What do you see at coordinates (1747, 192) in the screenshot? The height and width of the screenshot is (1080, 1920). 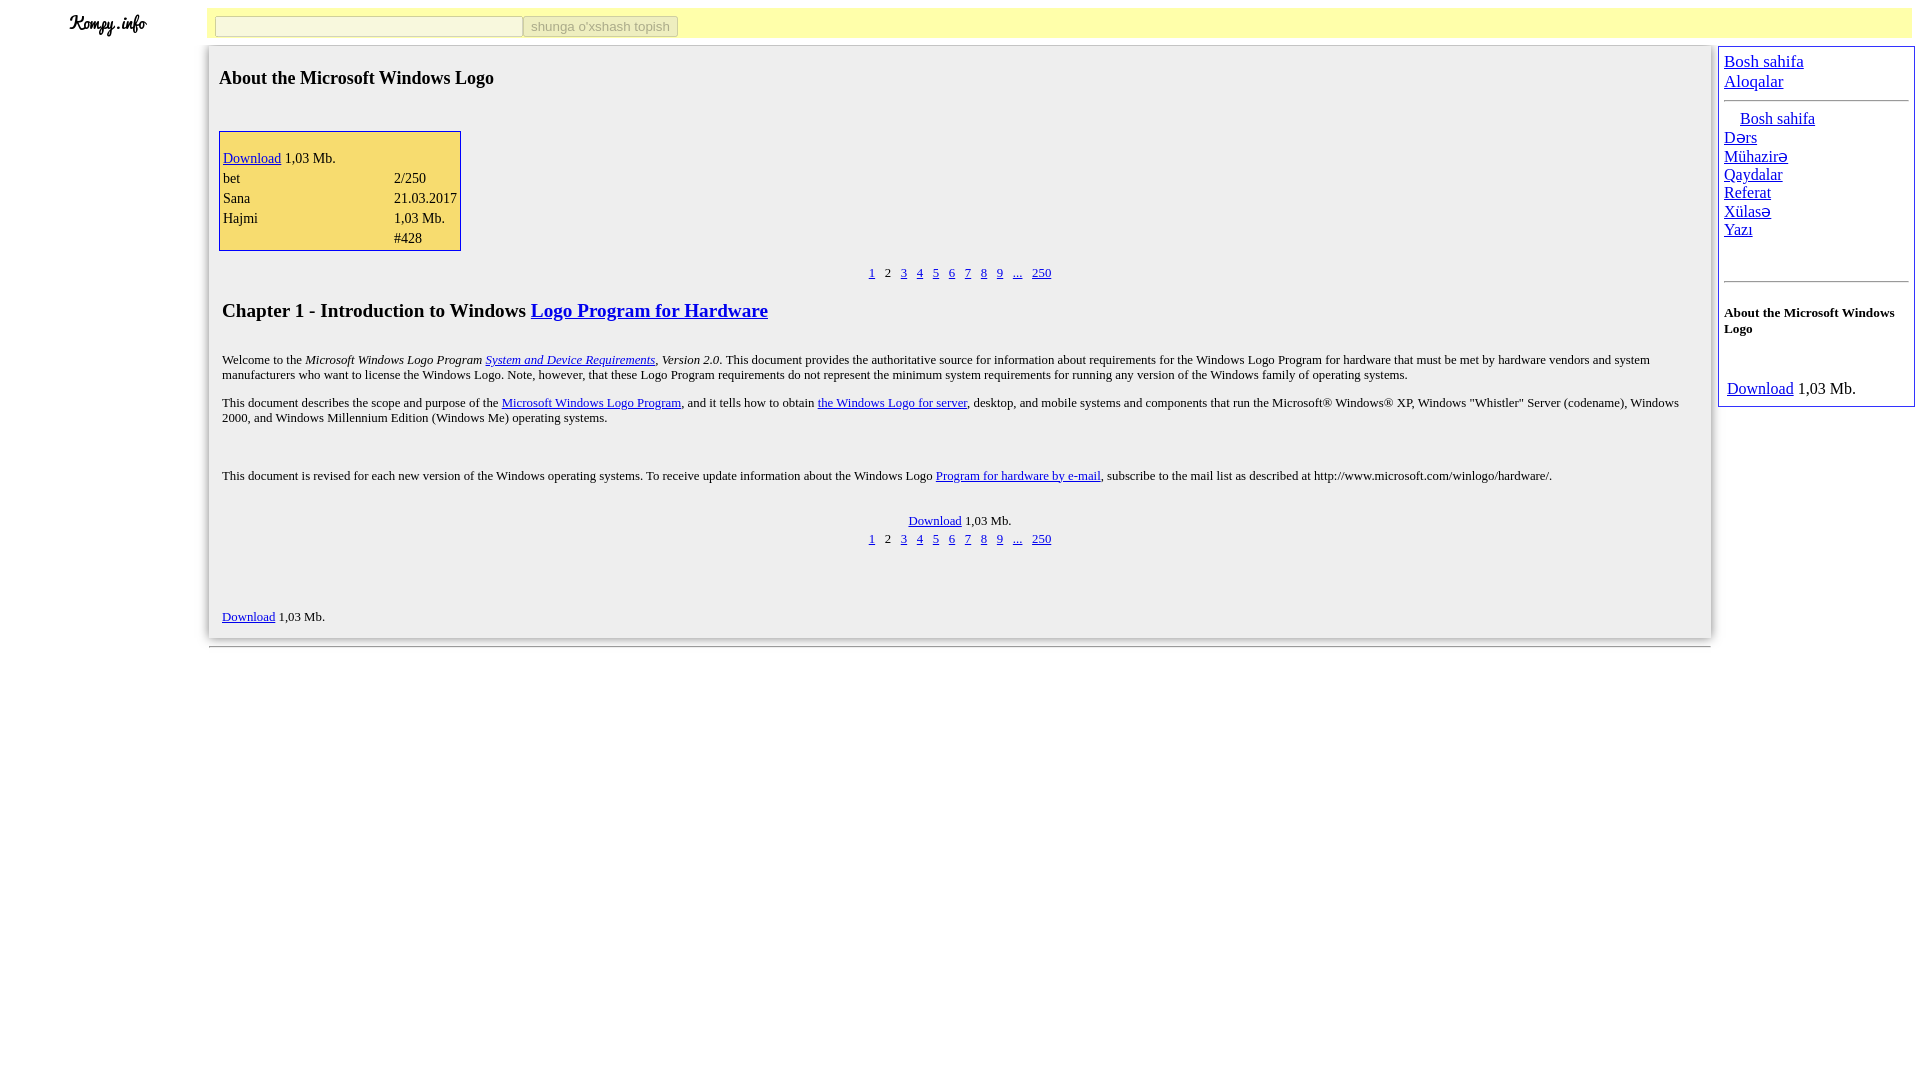 I see `Referat` at bounding box center [1747, 192].